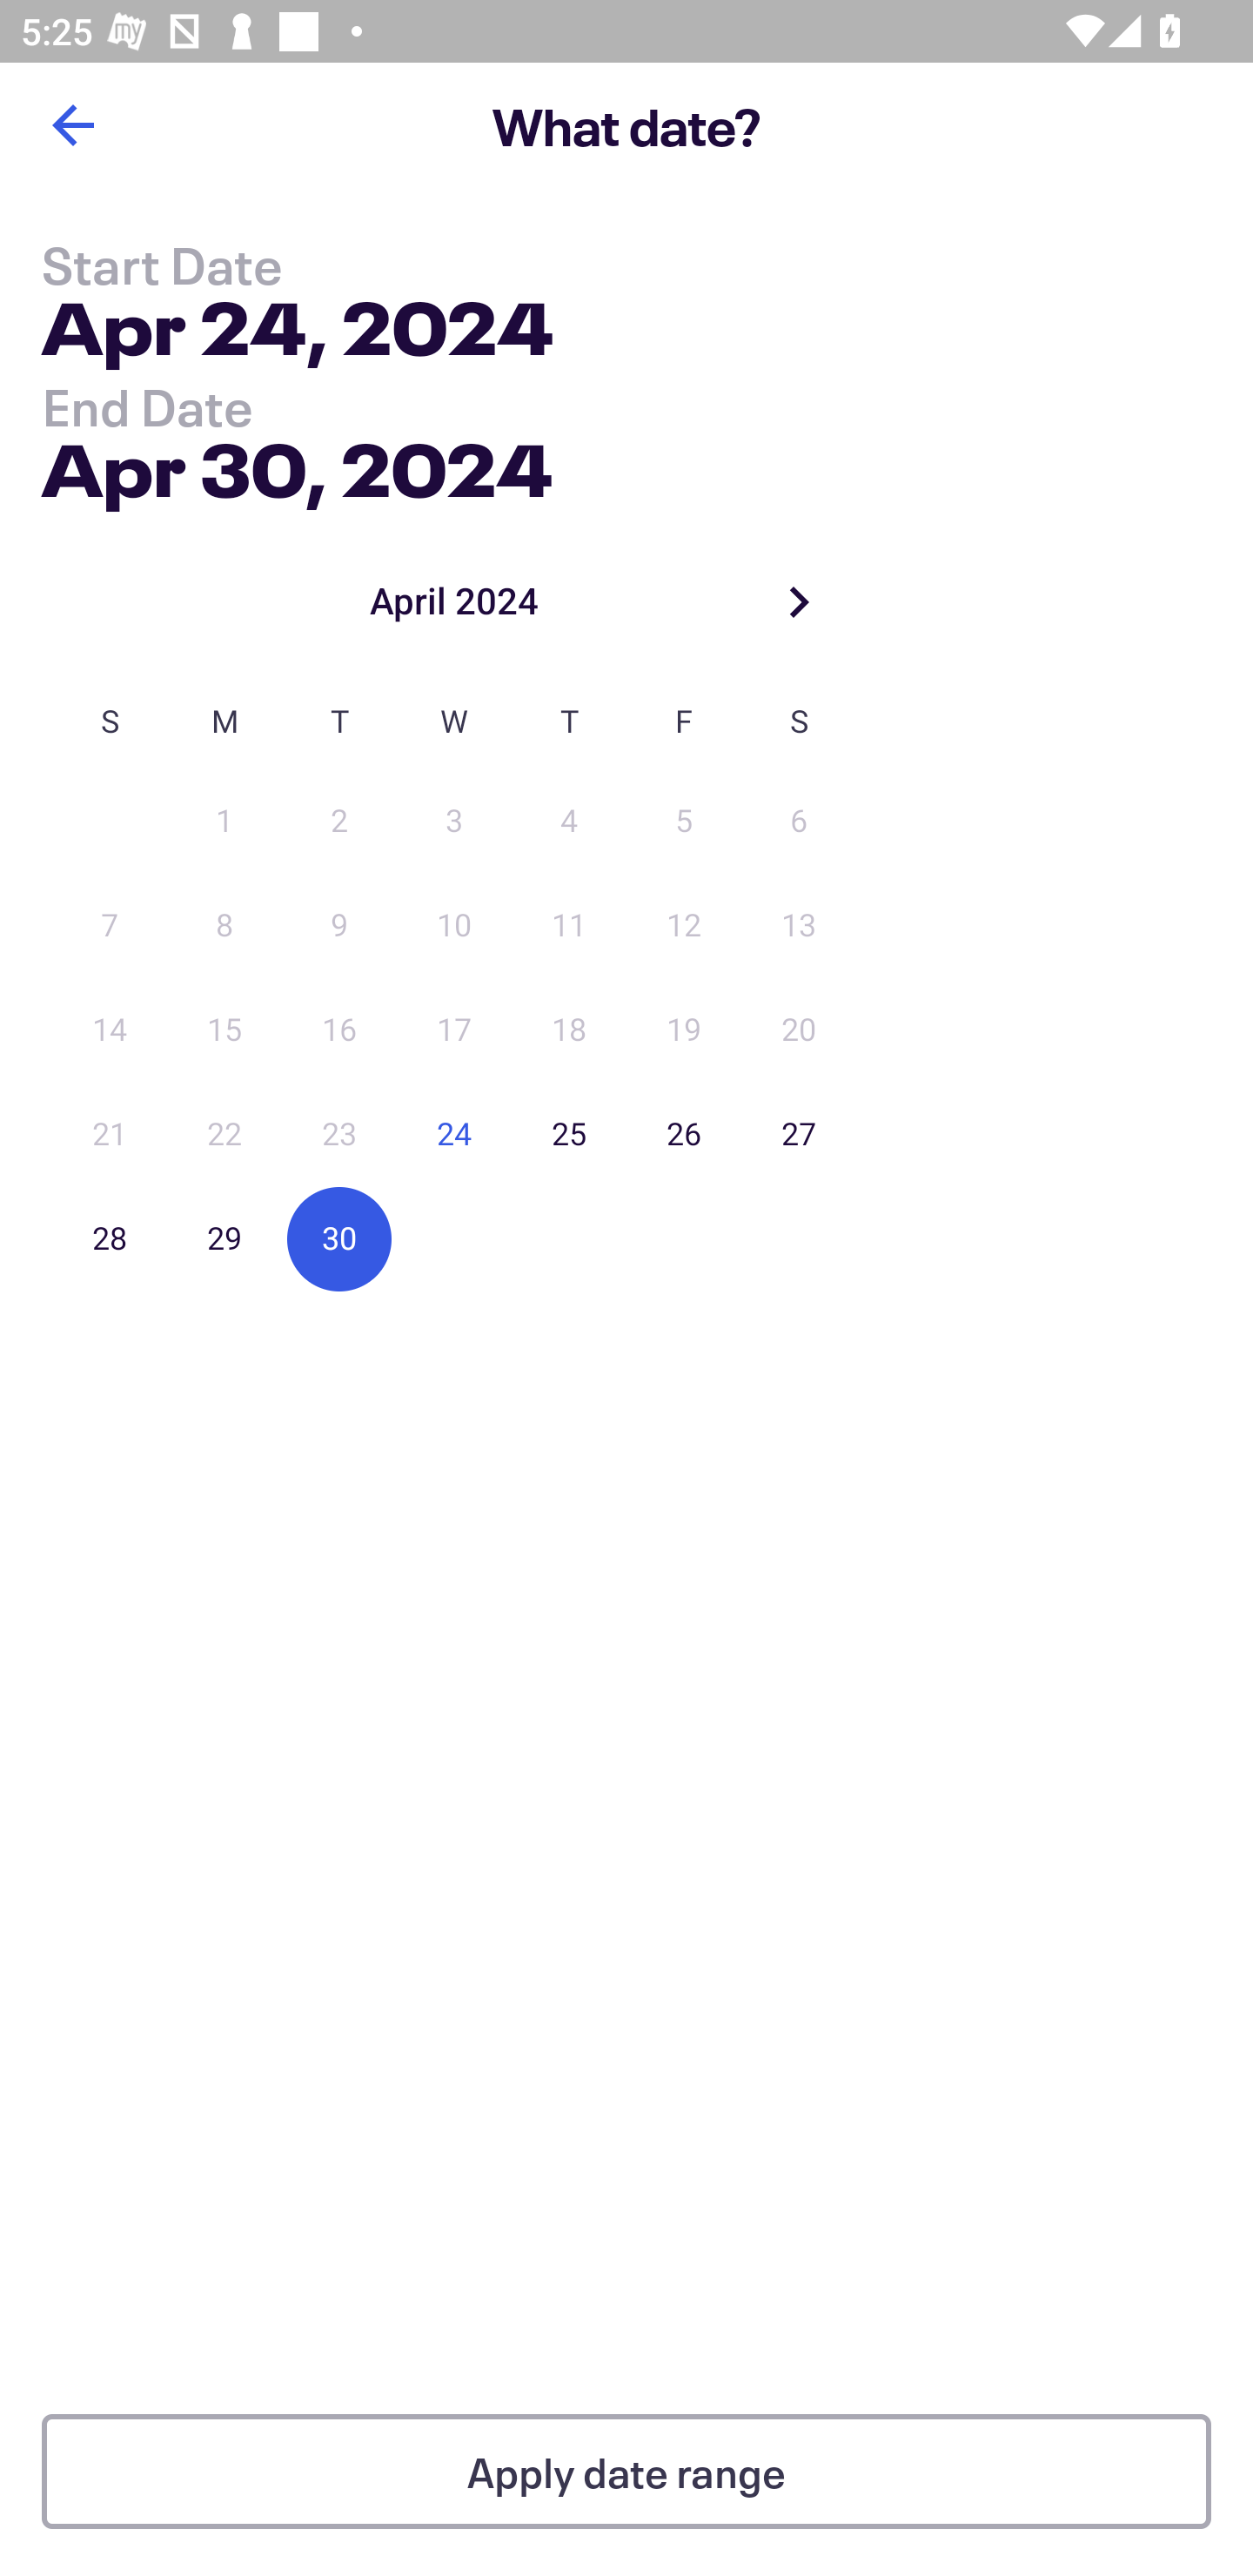 This screenshot has height=2576, width=1253. Describe the element at coordinates (684, 1135) in the screenshot. I see `26 26 April 2024` at that location.